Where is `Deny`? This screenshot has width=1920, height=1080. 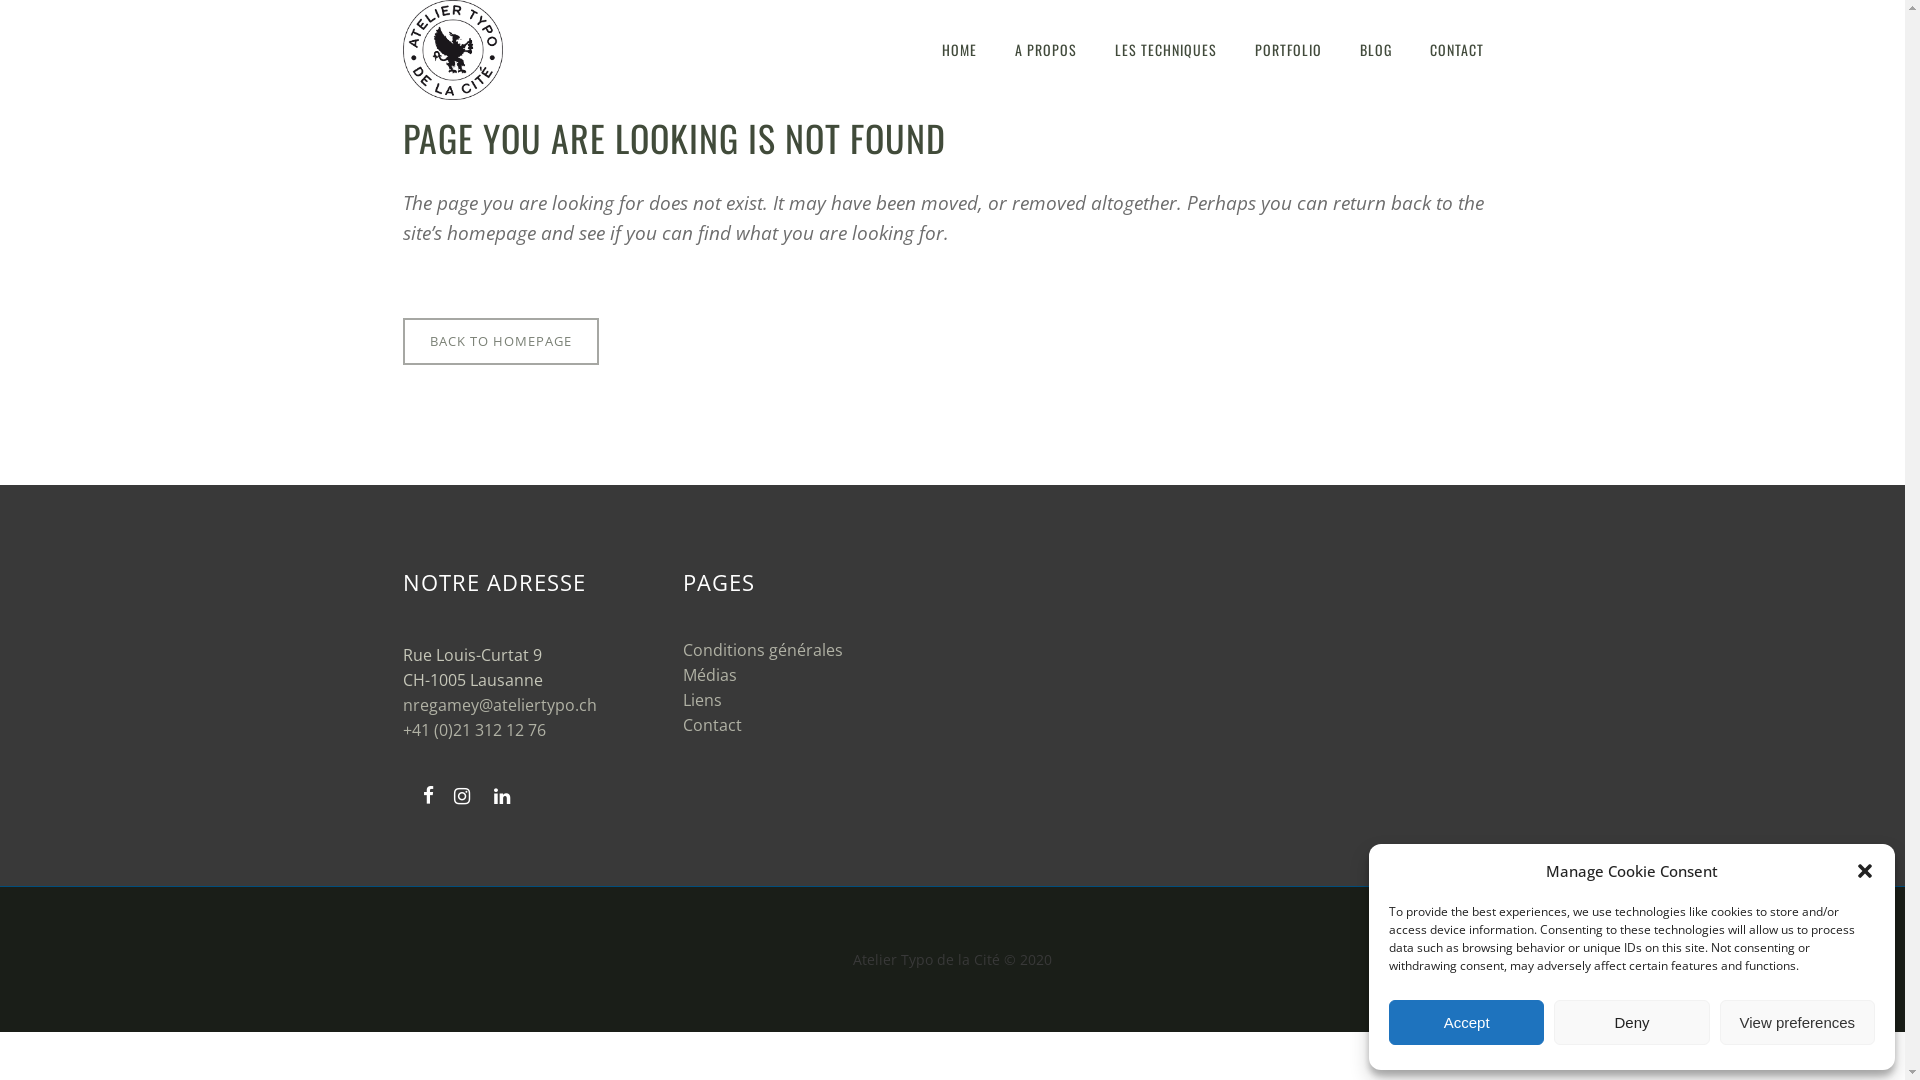 Deny is located at coordinates (1632, 1022).